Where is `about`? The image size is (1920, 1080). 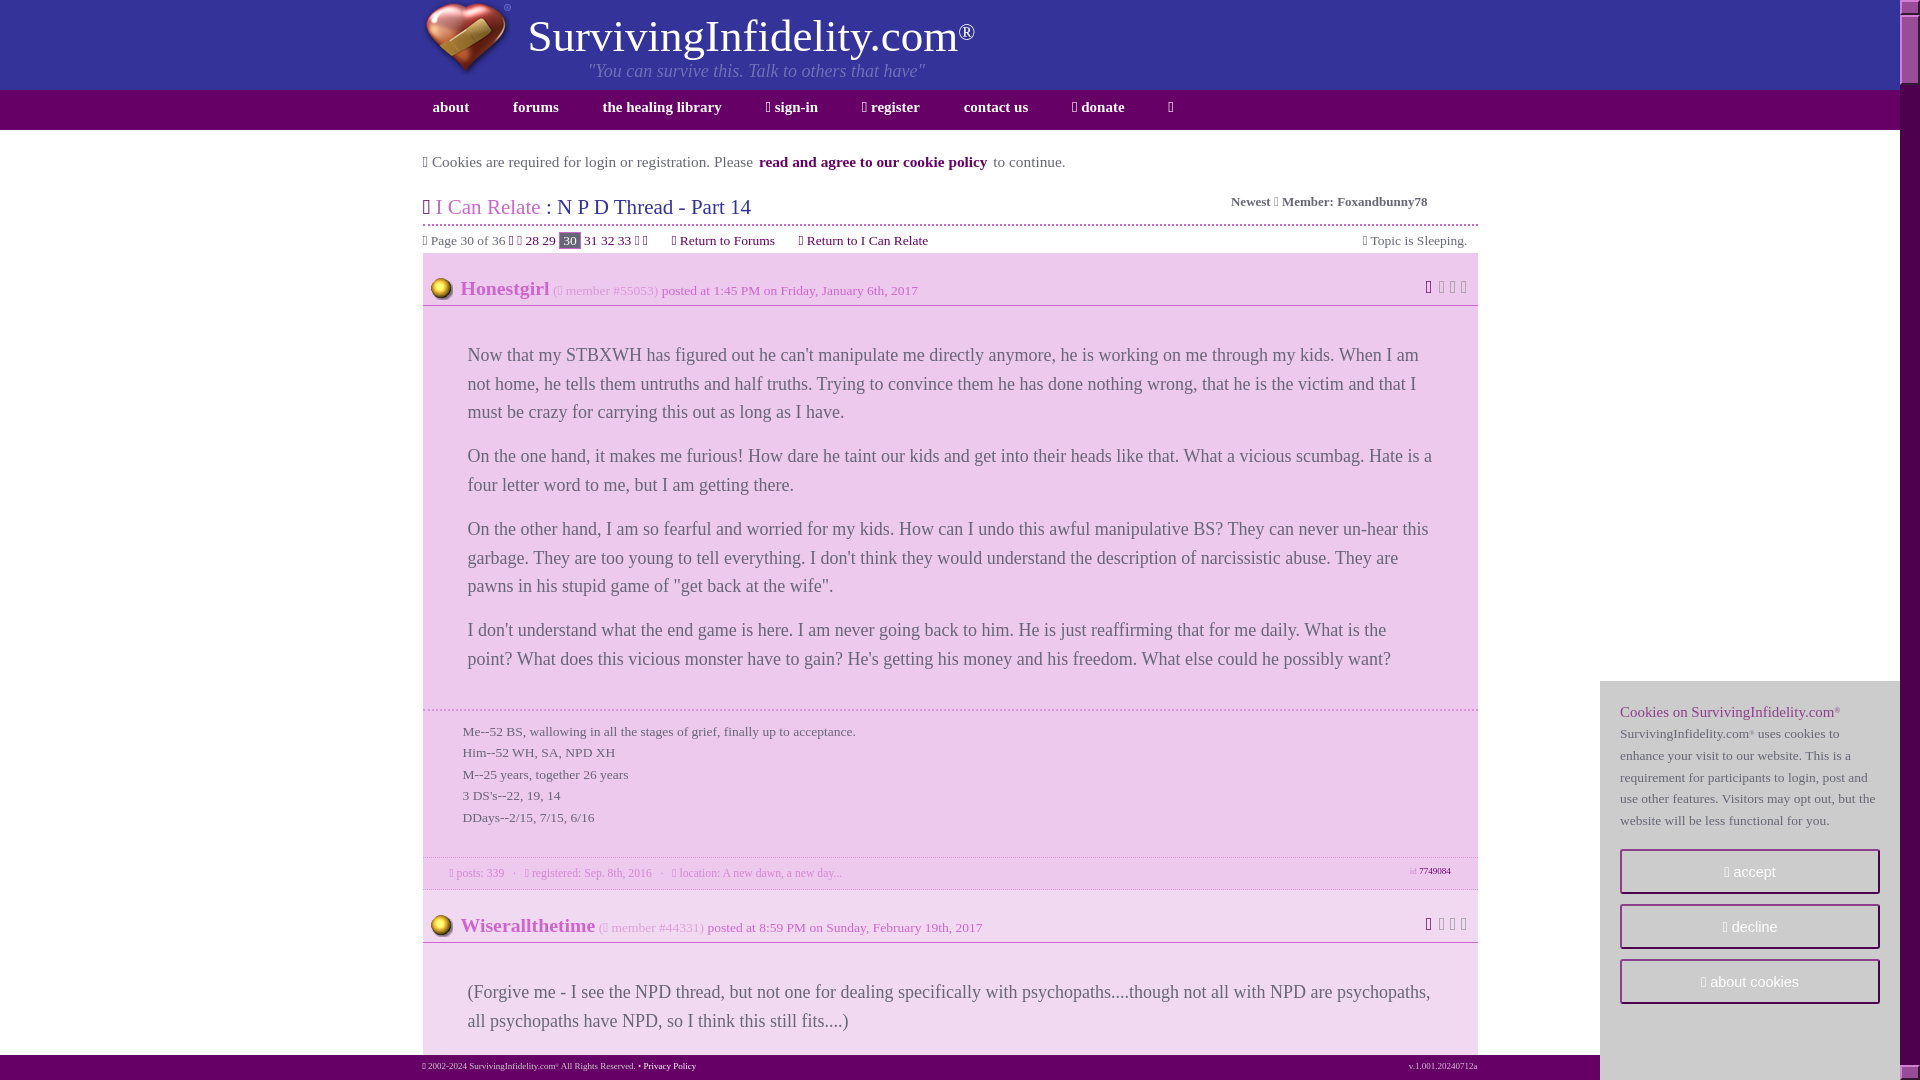
about is located at coordinates (450, 109).